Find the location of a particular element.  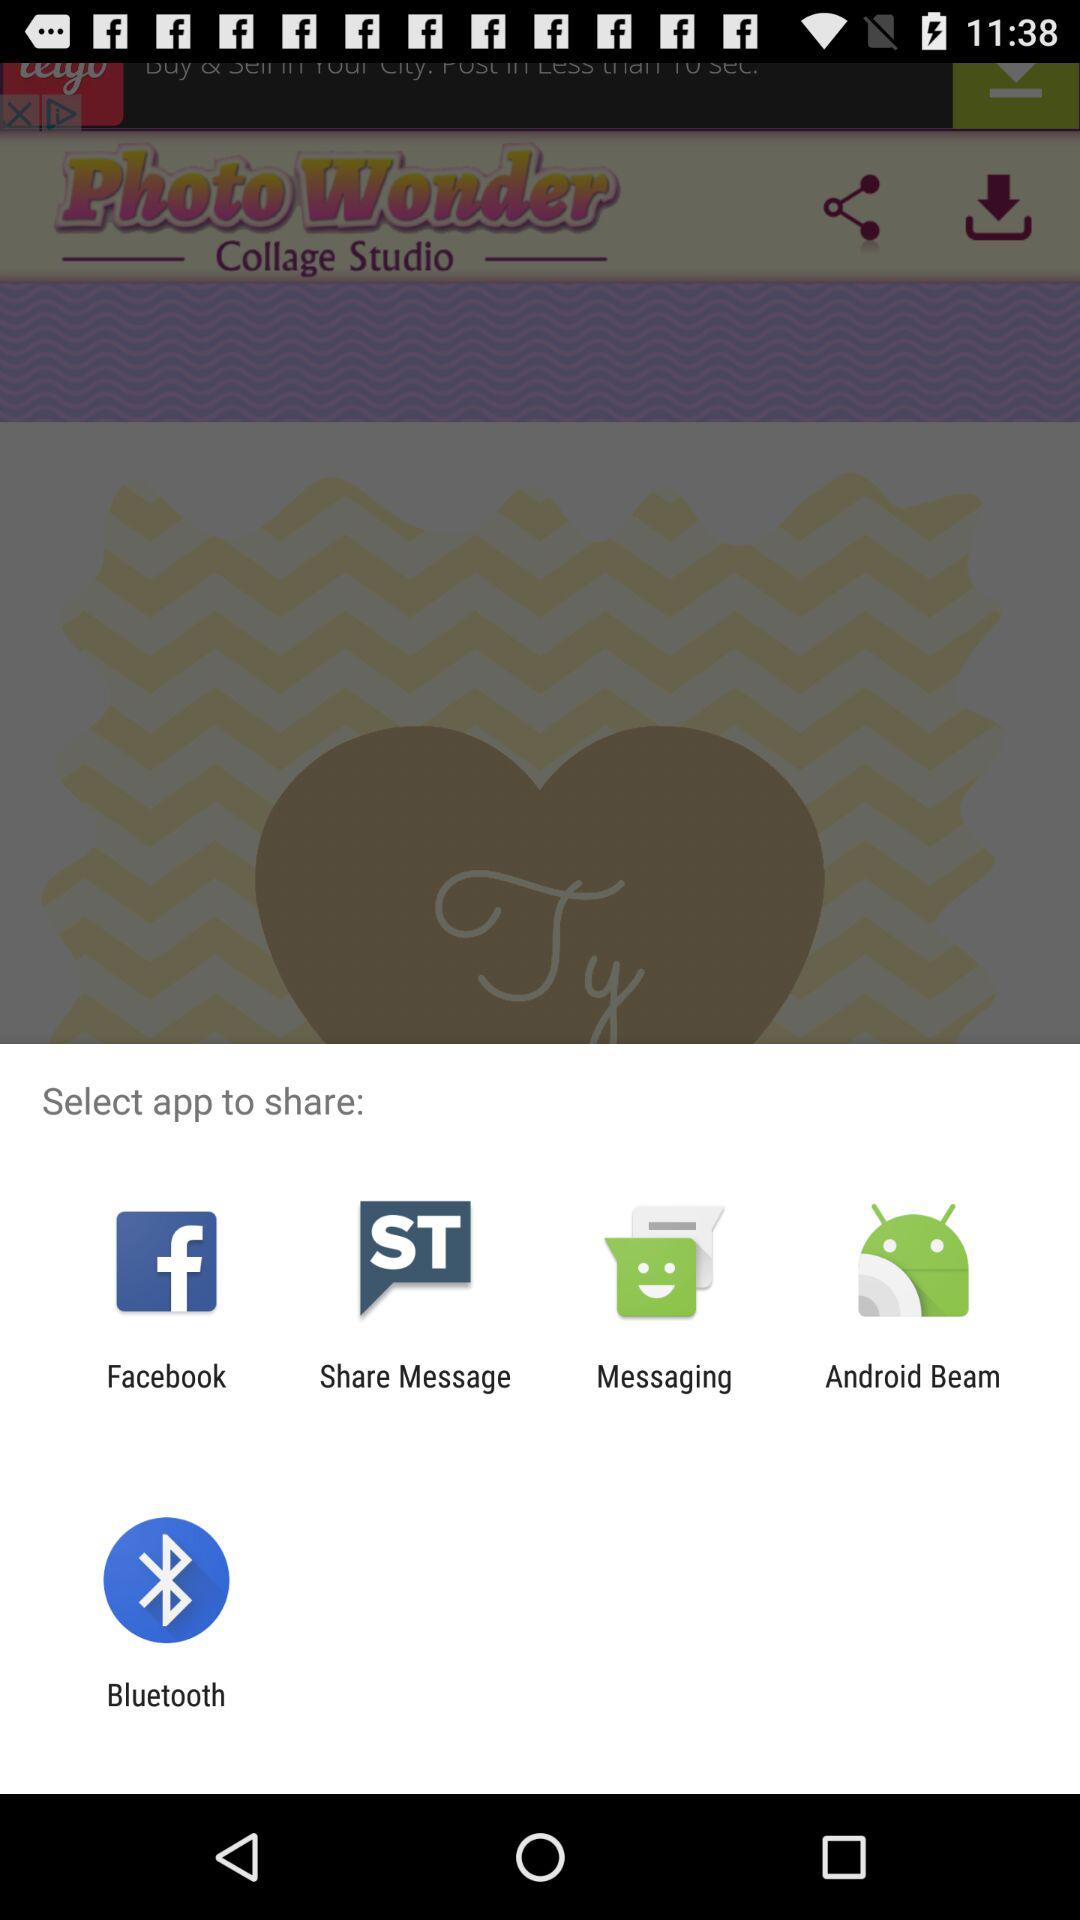

press the android beam at the bottom right corner is located at coordinates (913, 1393).